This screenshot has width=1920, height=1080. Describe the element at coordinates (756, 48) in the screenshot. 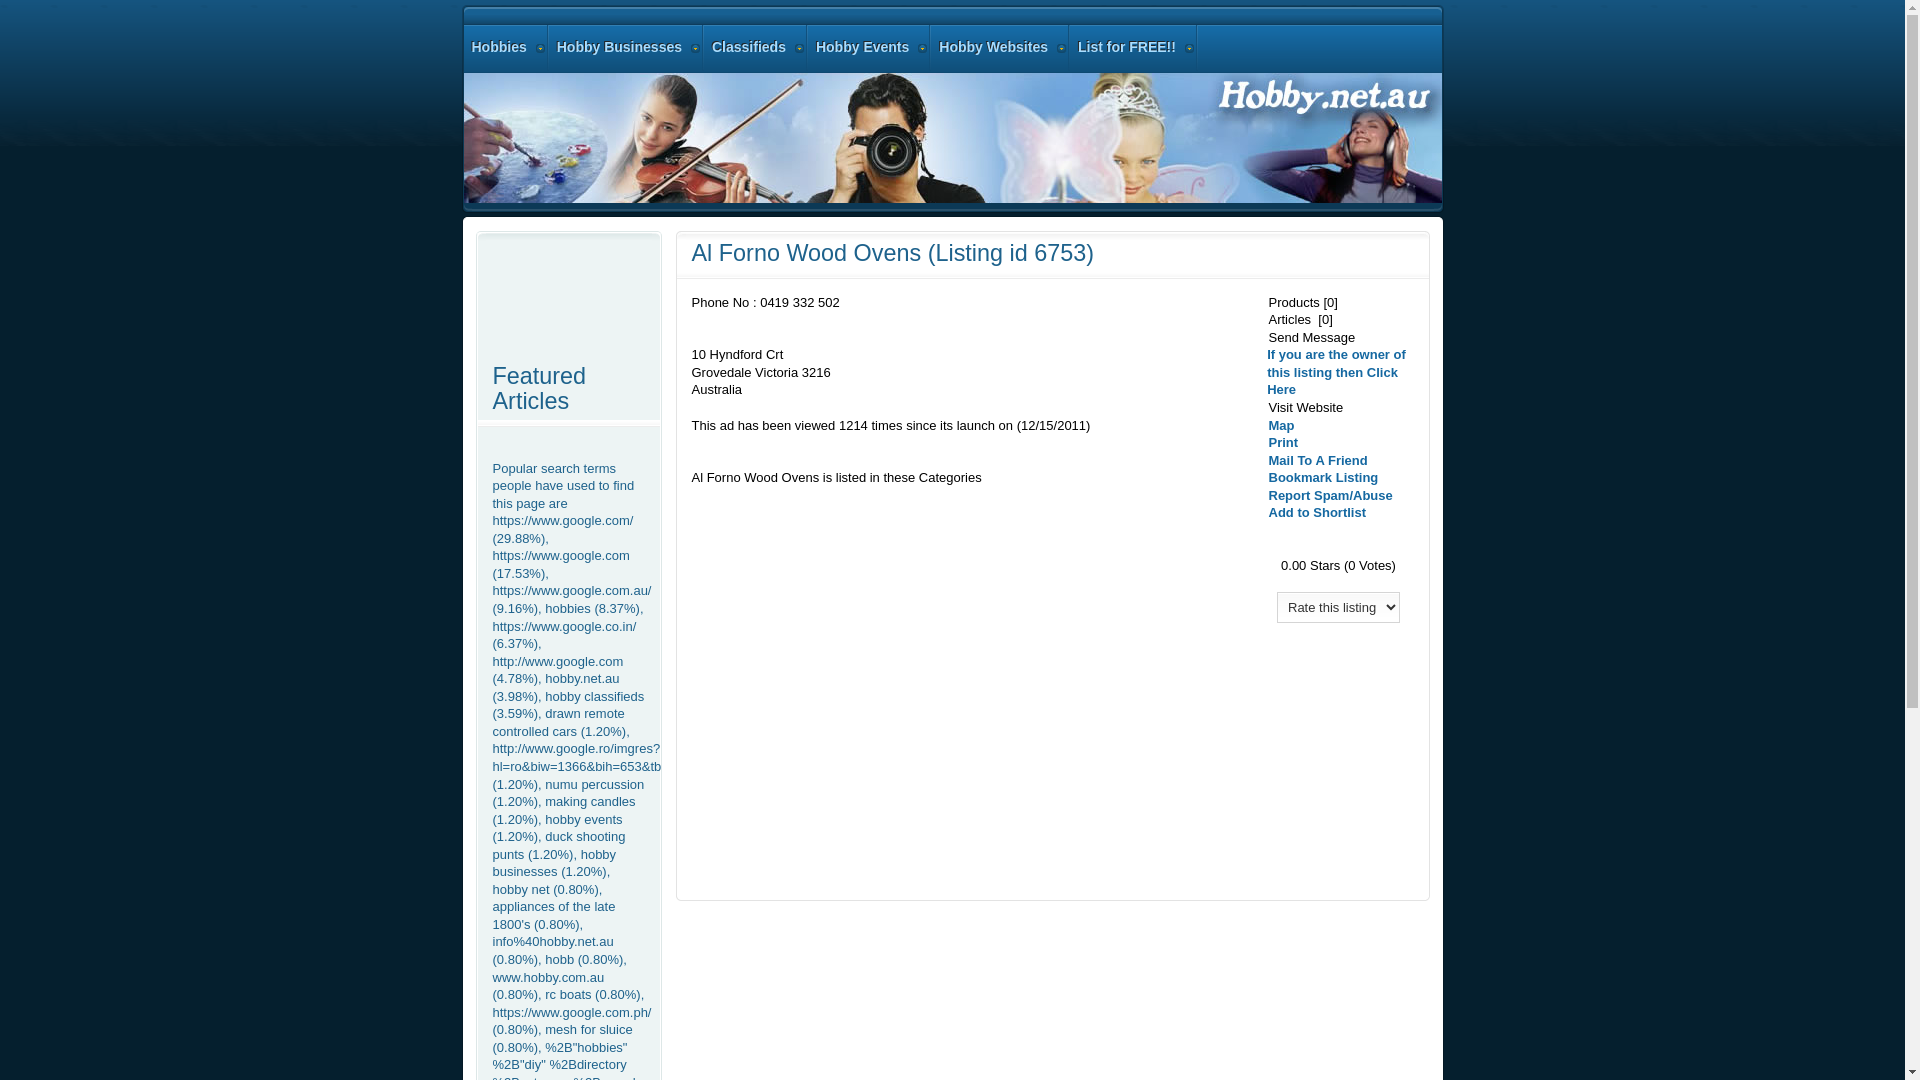

I see `Classifieds` at that location.